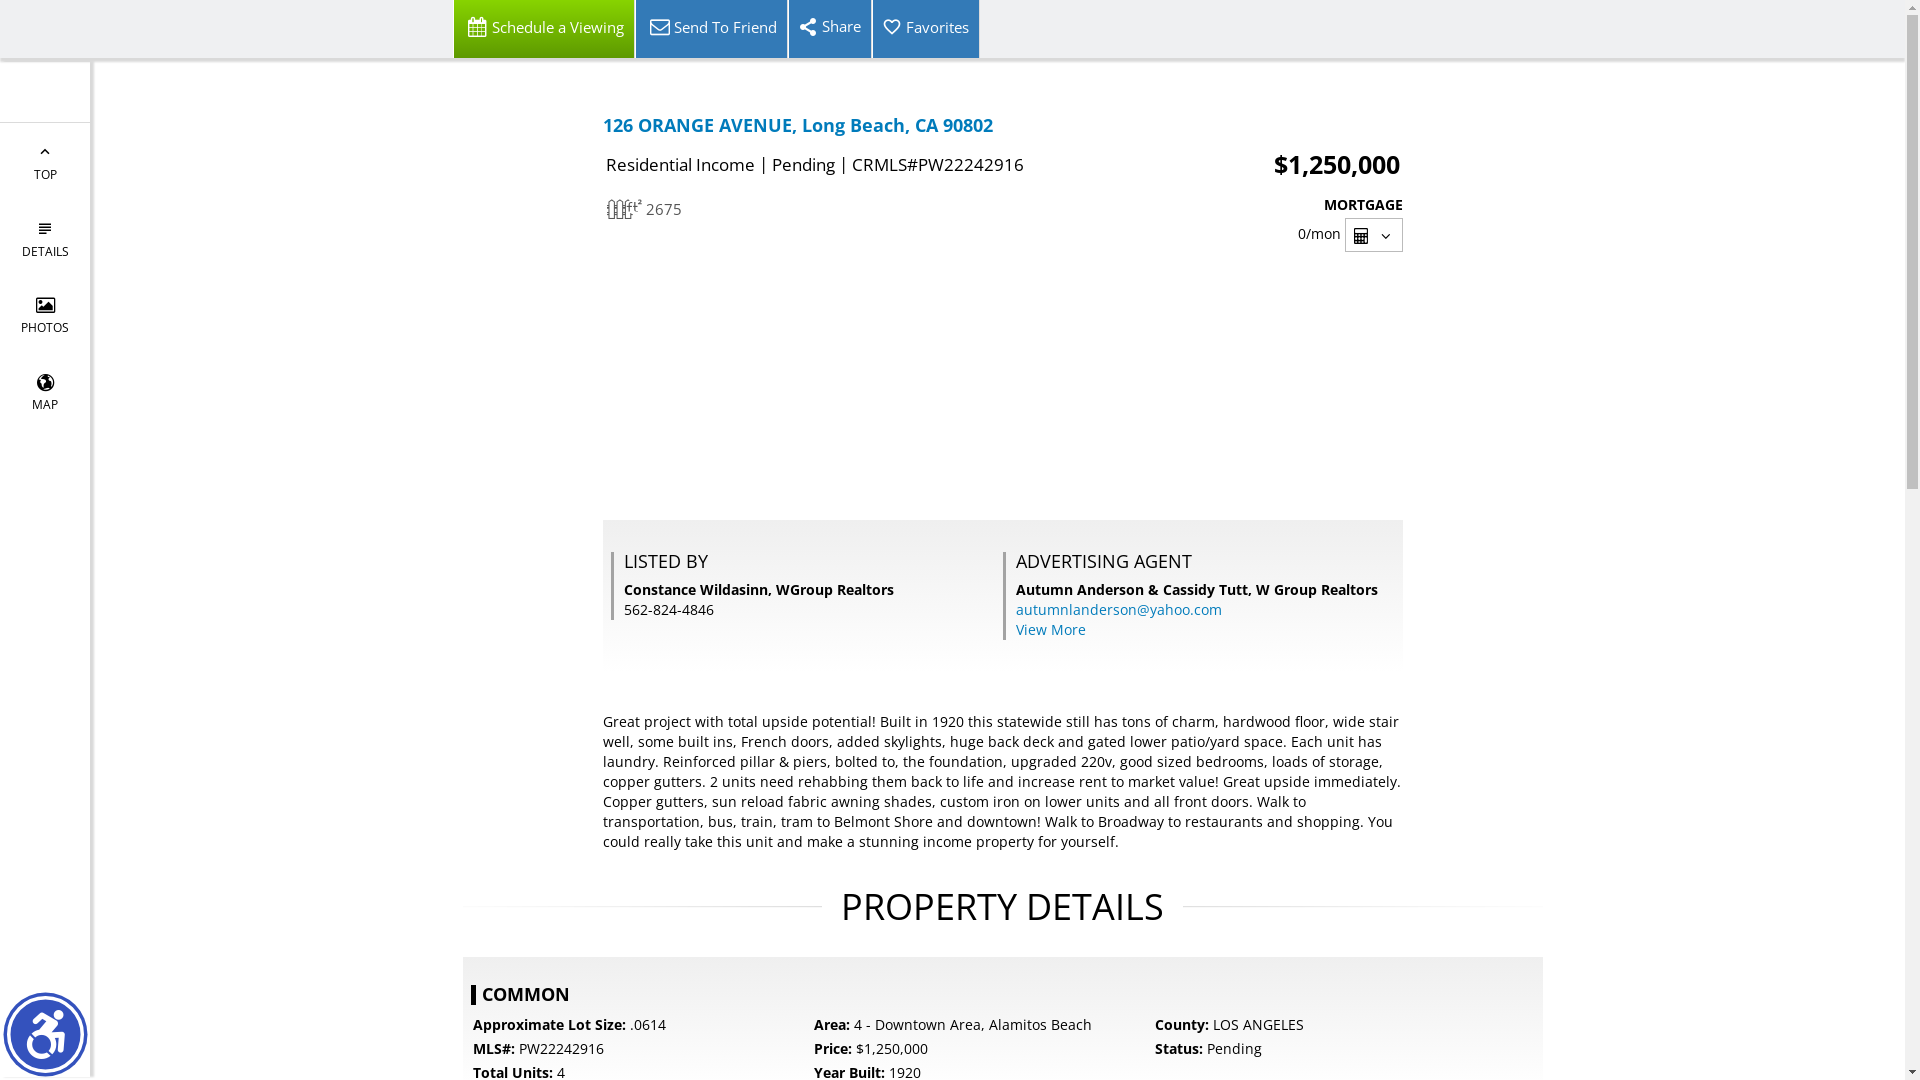 Image resolution: width=1920 pixels, height=1080 pixels. What do you see at coordinates (926, 29) in the screenshot?
I see `Favorites` at bounding box center [926, 29].